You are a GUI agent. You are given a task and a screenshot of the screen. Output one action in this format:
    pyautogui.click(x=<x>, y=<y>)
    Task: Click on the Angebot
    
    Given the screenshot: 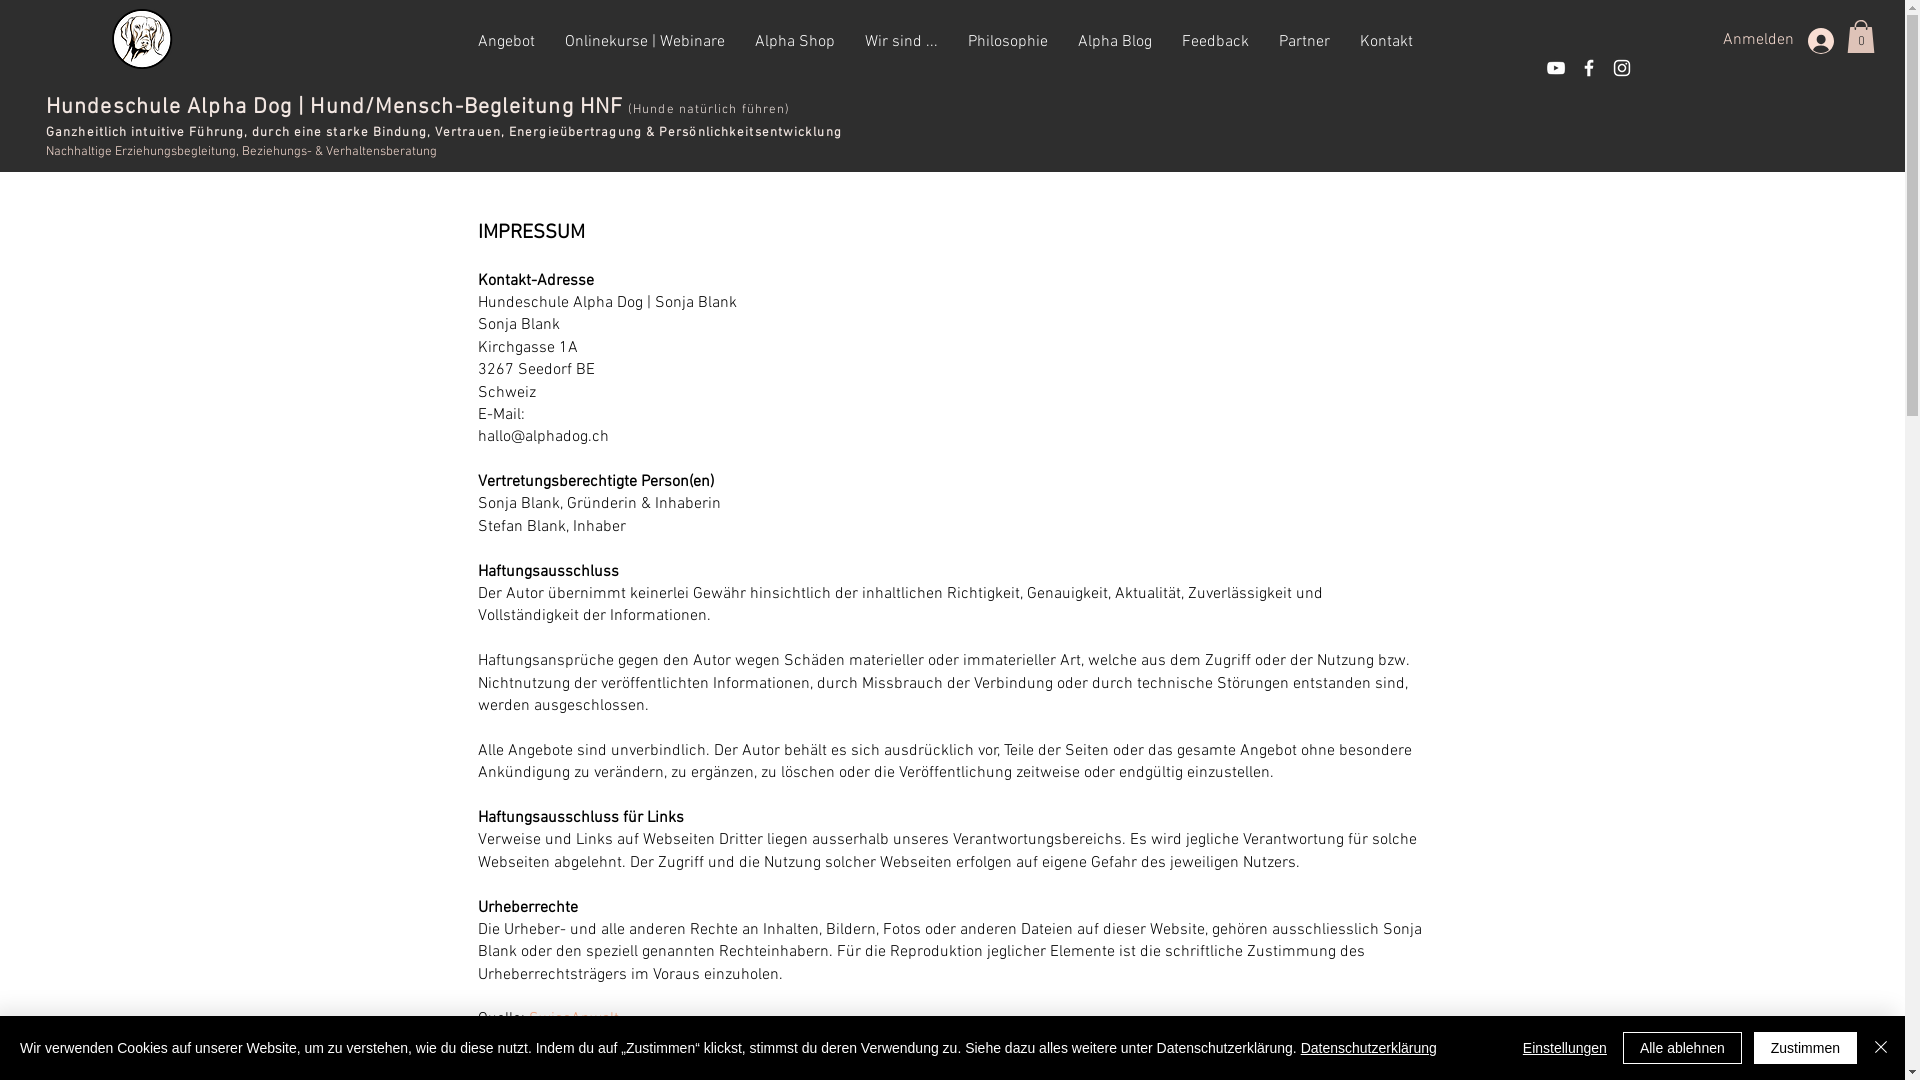 What is the action you would take?
    pyautogui.click(x=506, y=42)
    